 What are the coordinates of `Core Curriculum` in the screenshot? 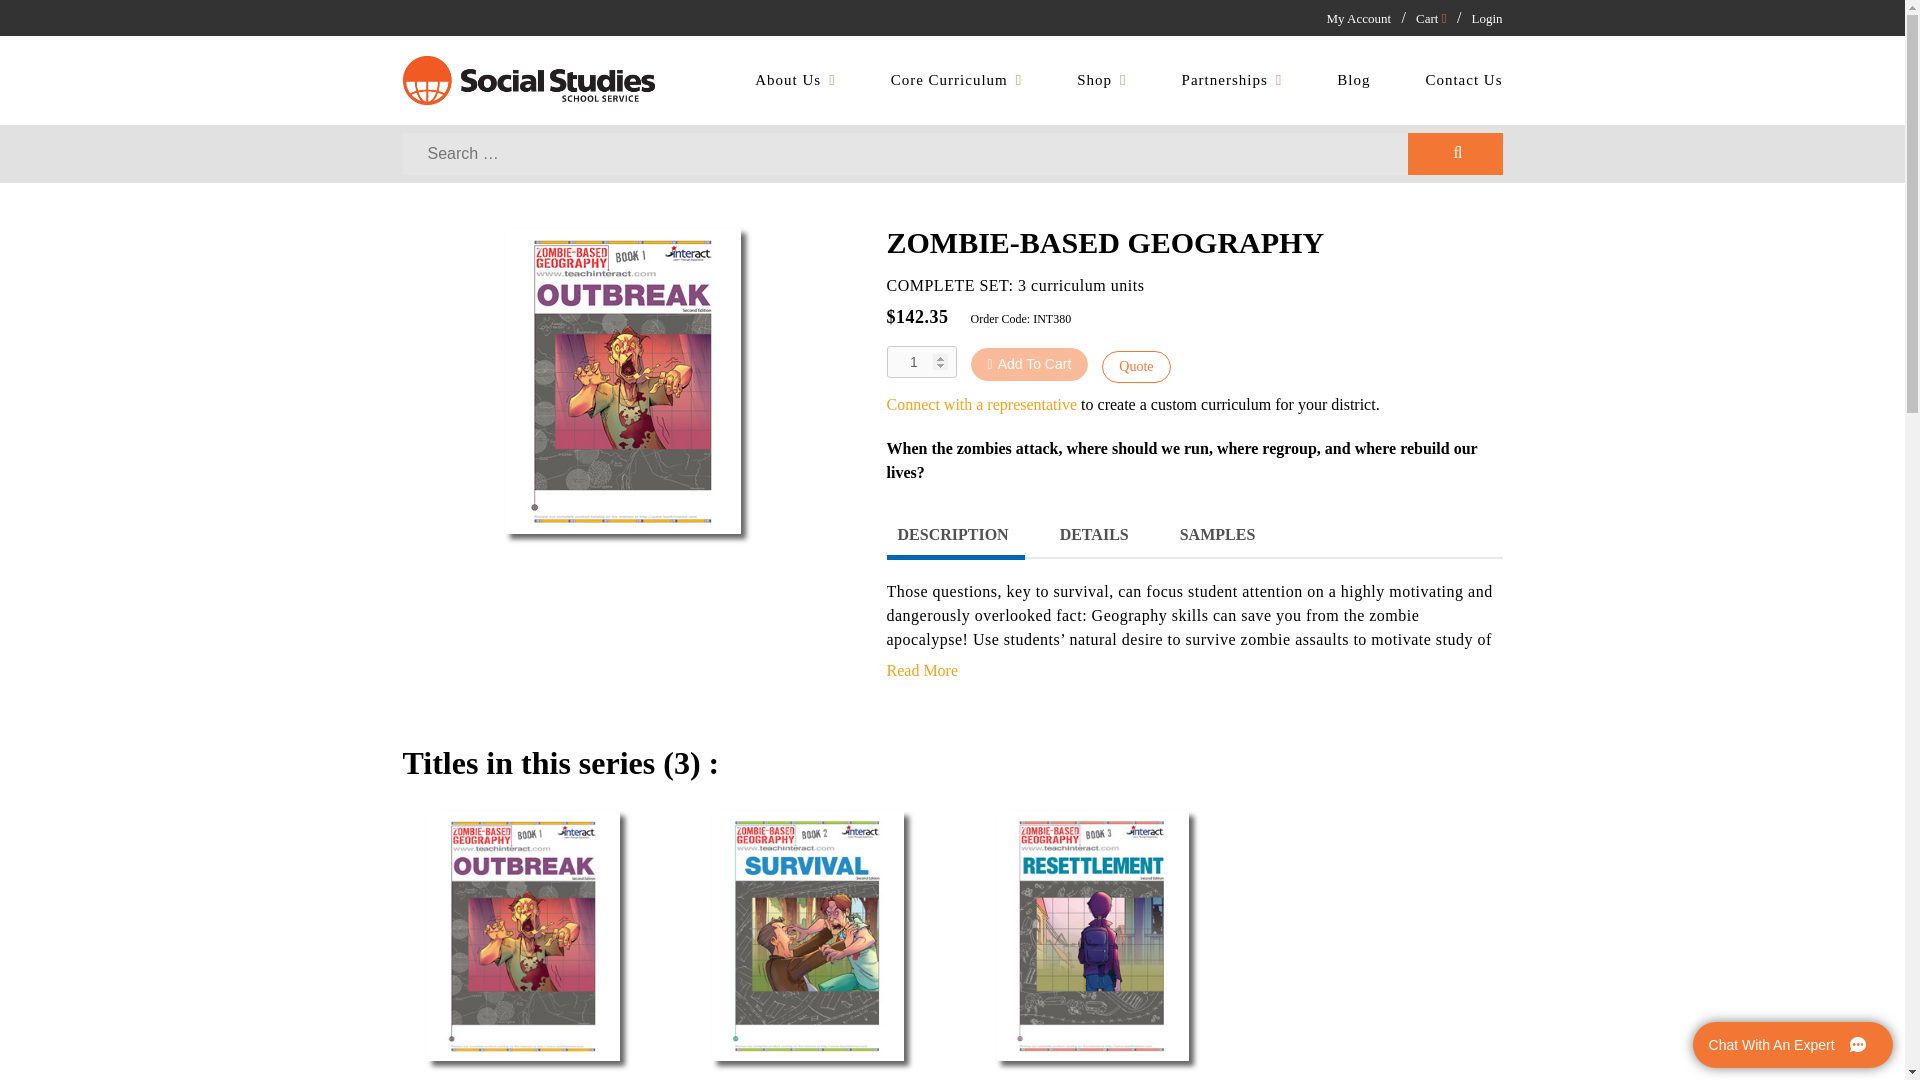 It's located at (956, 80).